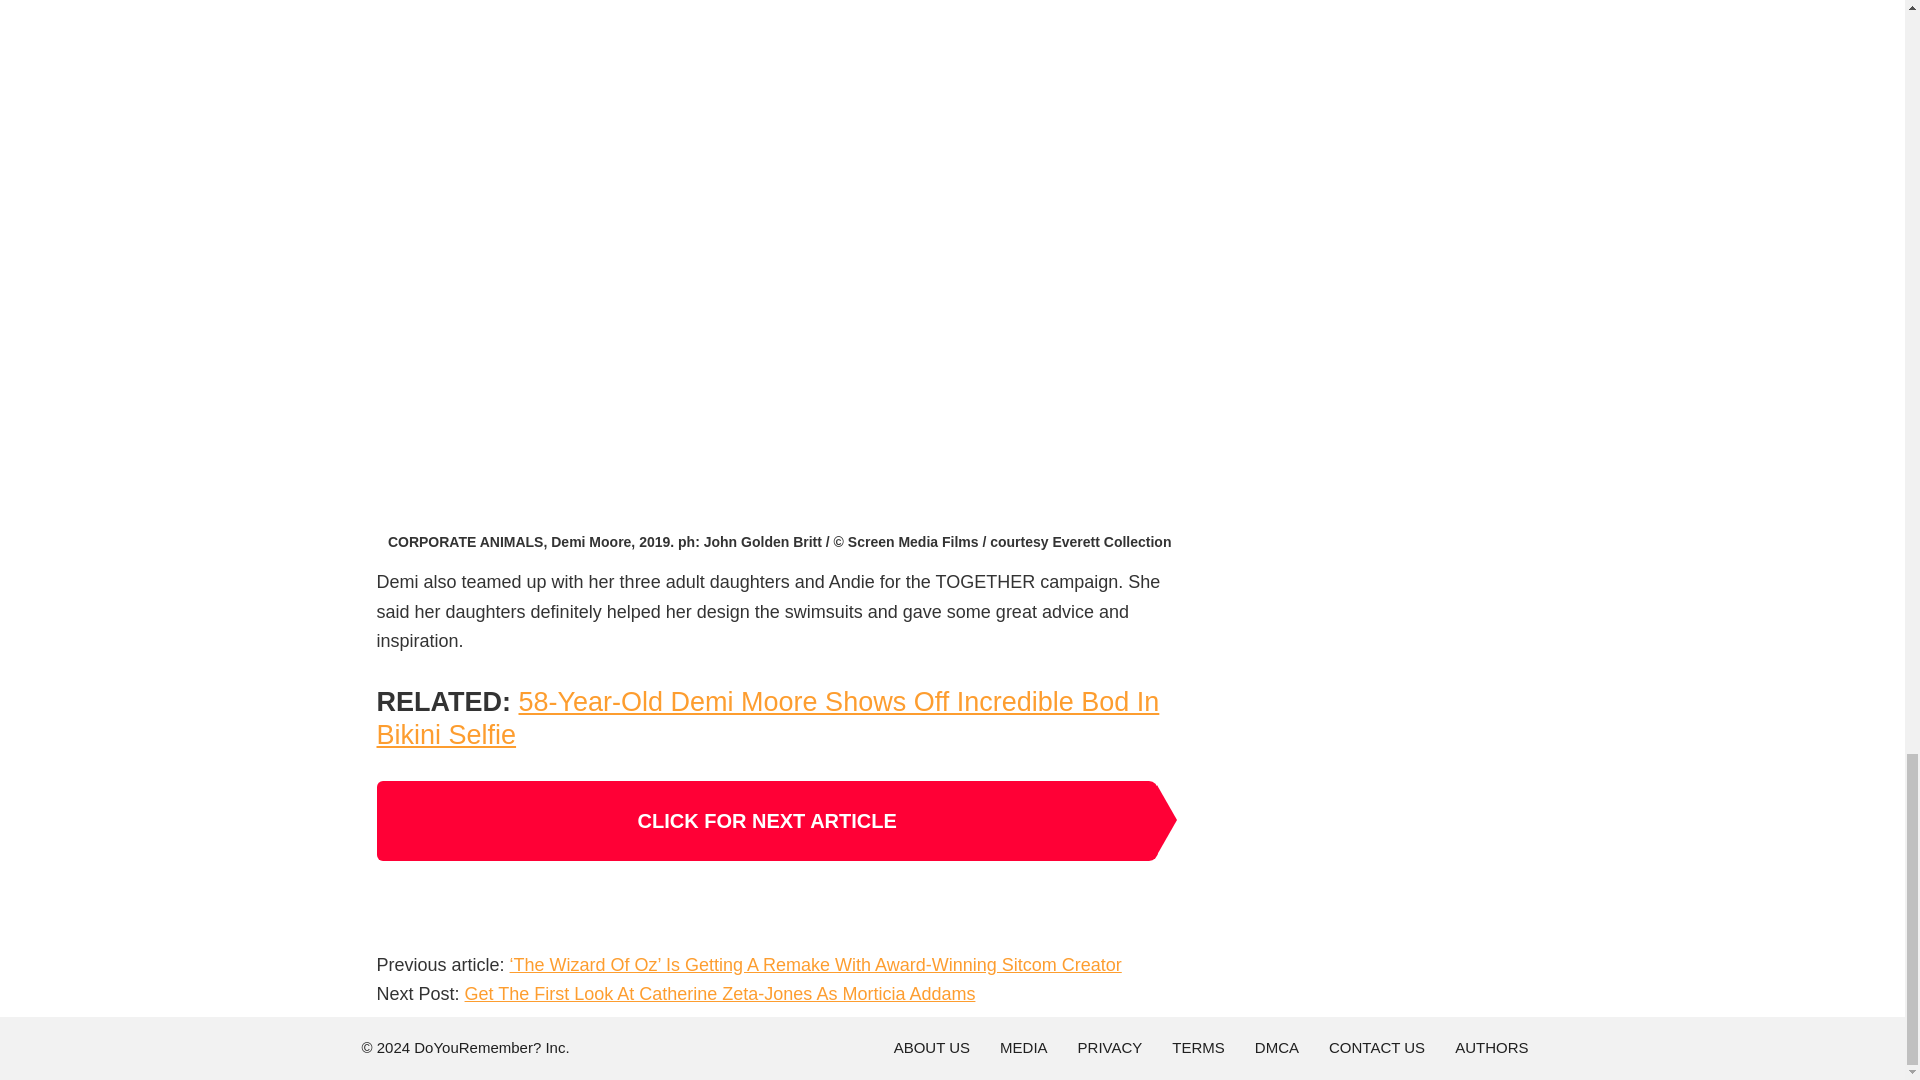 The image size is (1920, 1080). Describe the element at coordinates (766, 820) in the screenshot. I see `CLICK FOR NEXT ARTICLE` at that location.